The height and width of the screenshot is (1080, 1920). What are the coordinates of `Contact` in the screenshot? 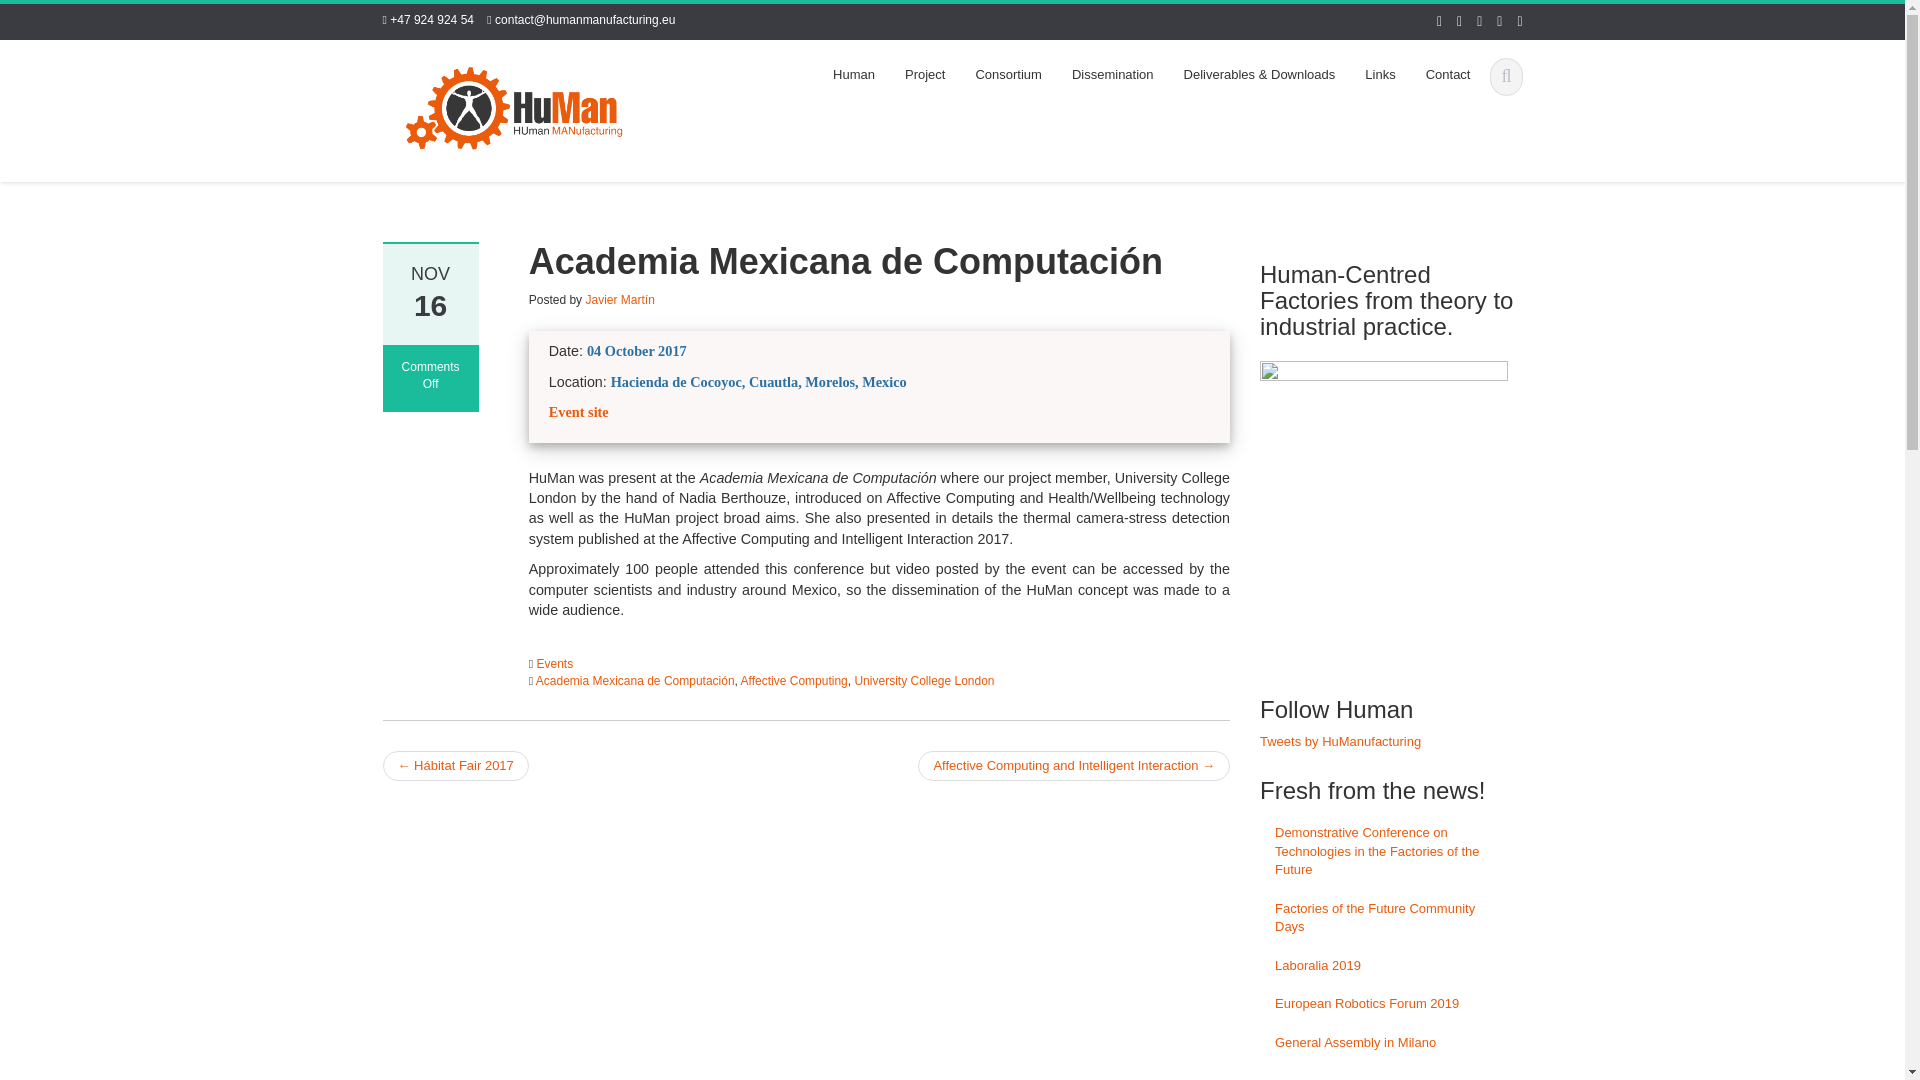 It's located at (1448, 75).